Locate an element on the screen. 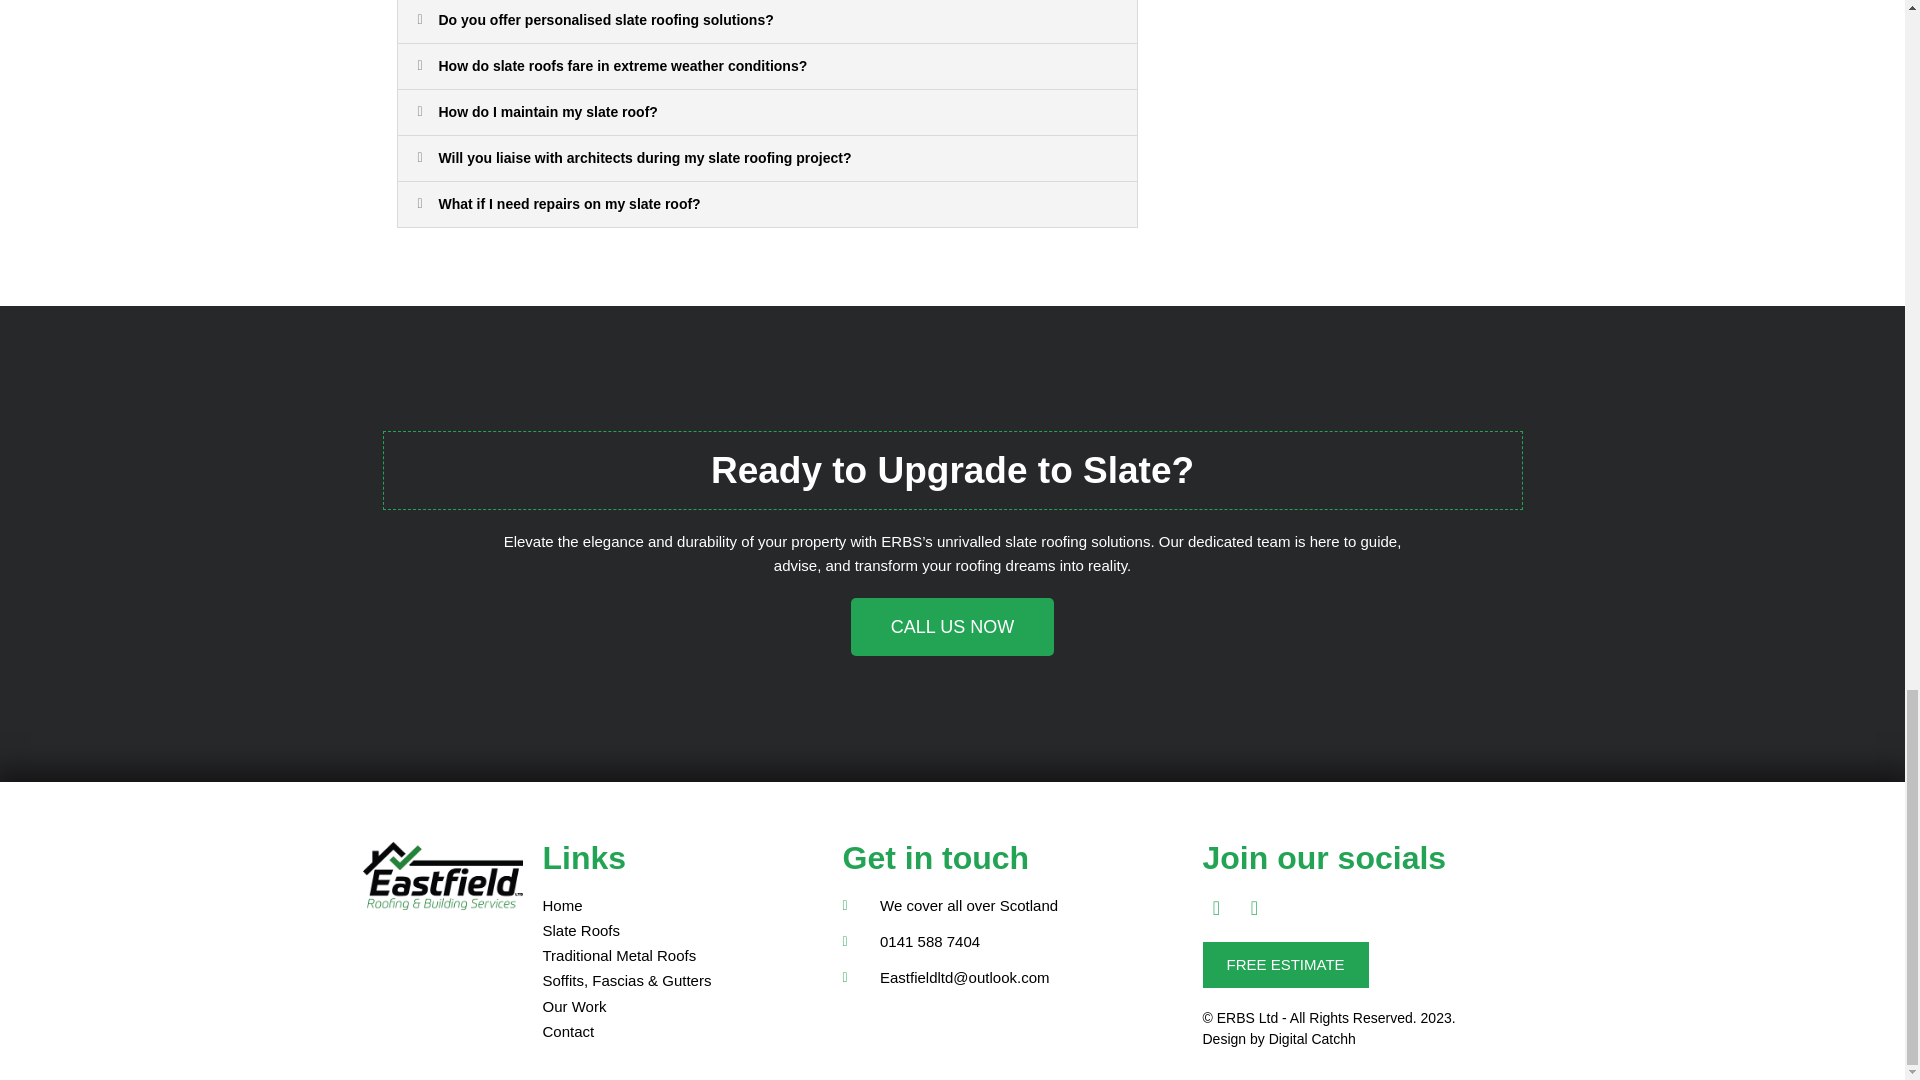  How do I maintain my slate roof? is located at coordinates (546, 111).